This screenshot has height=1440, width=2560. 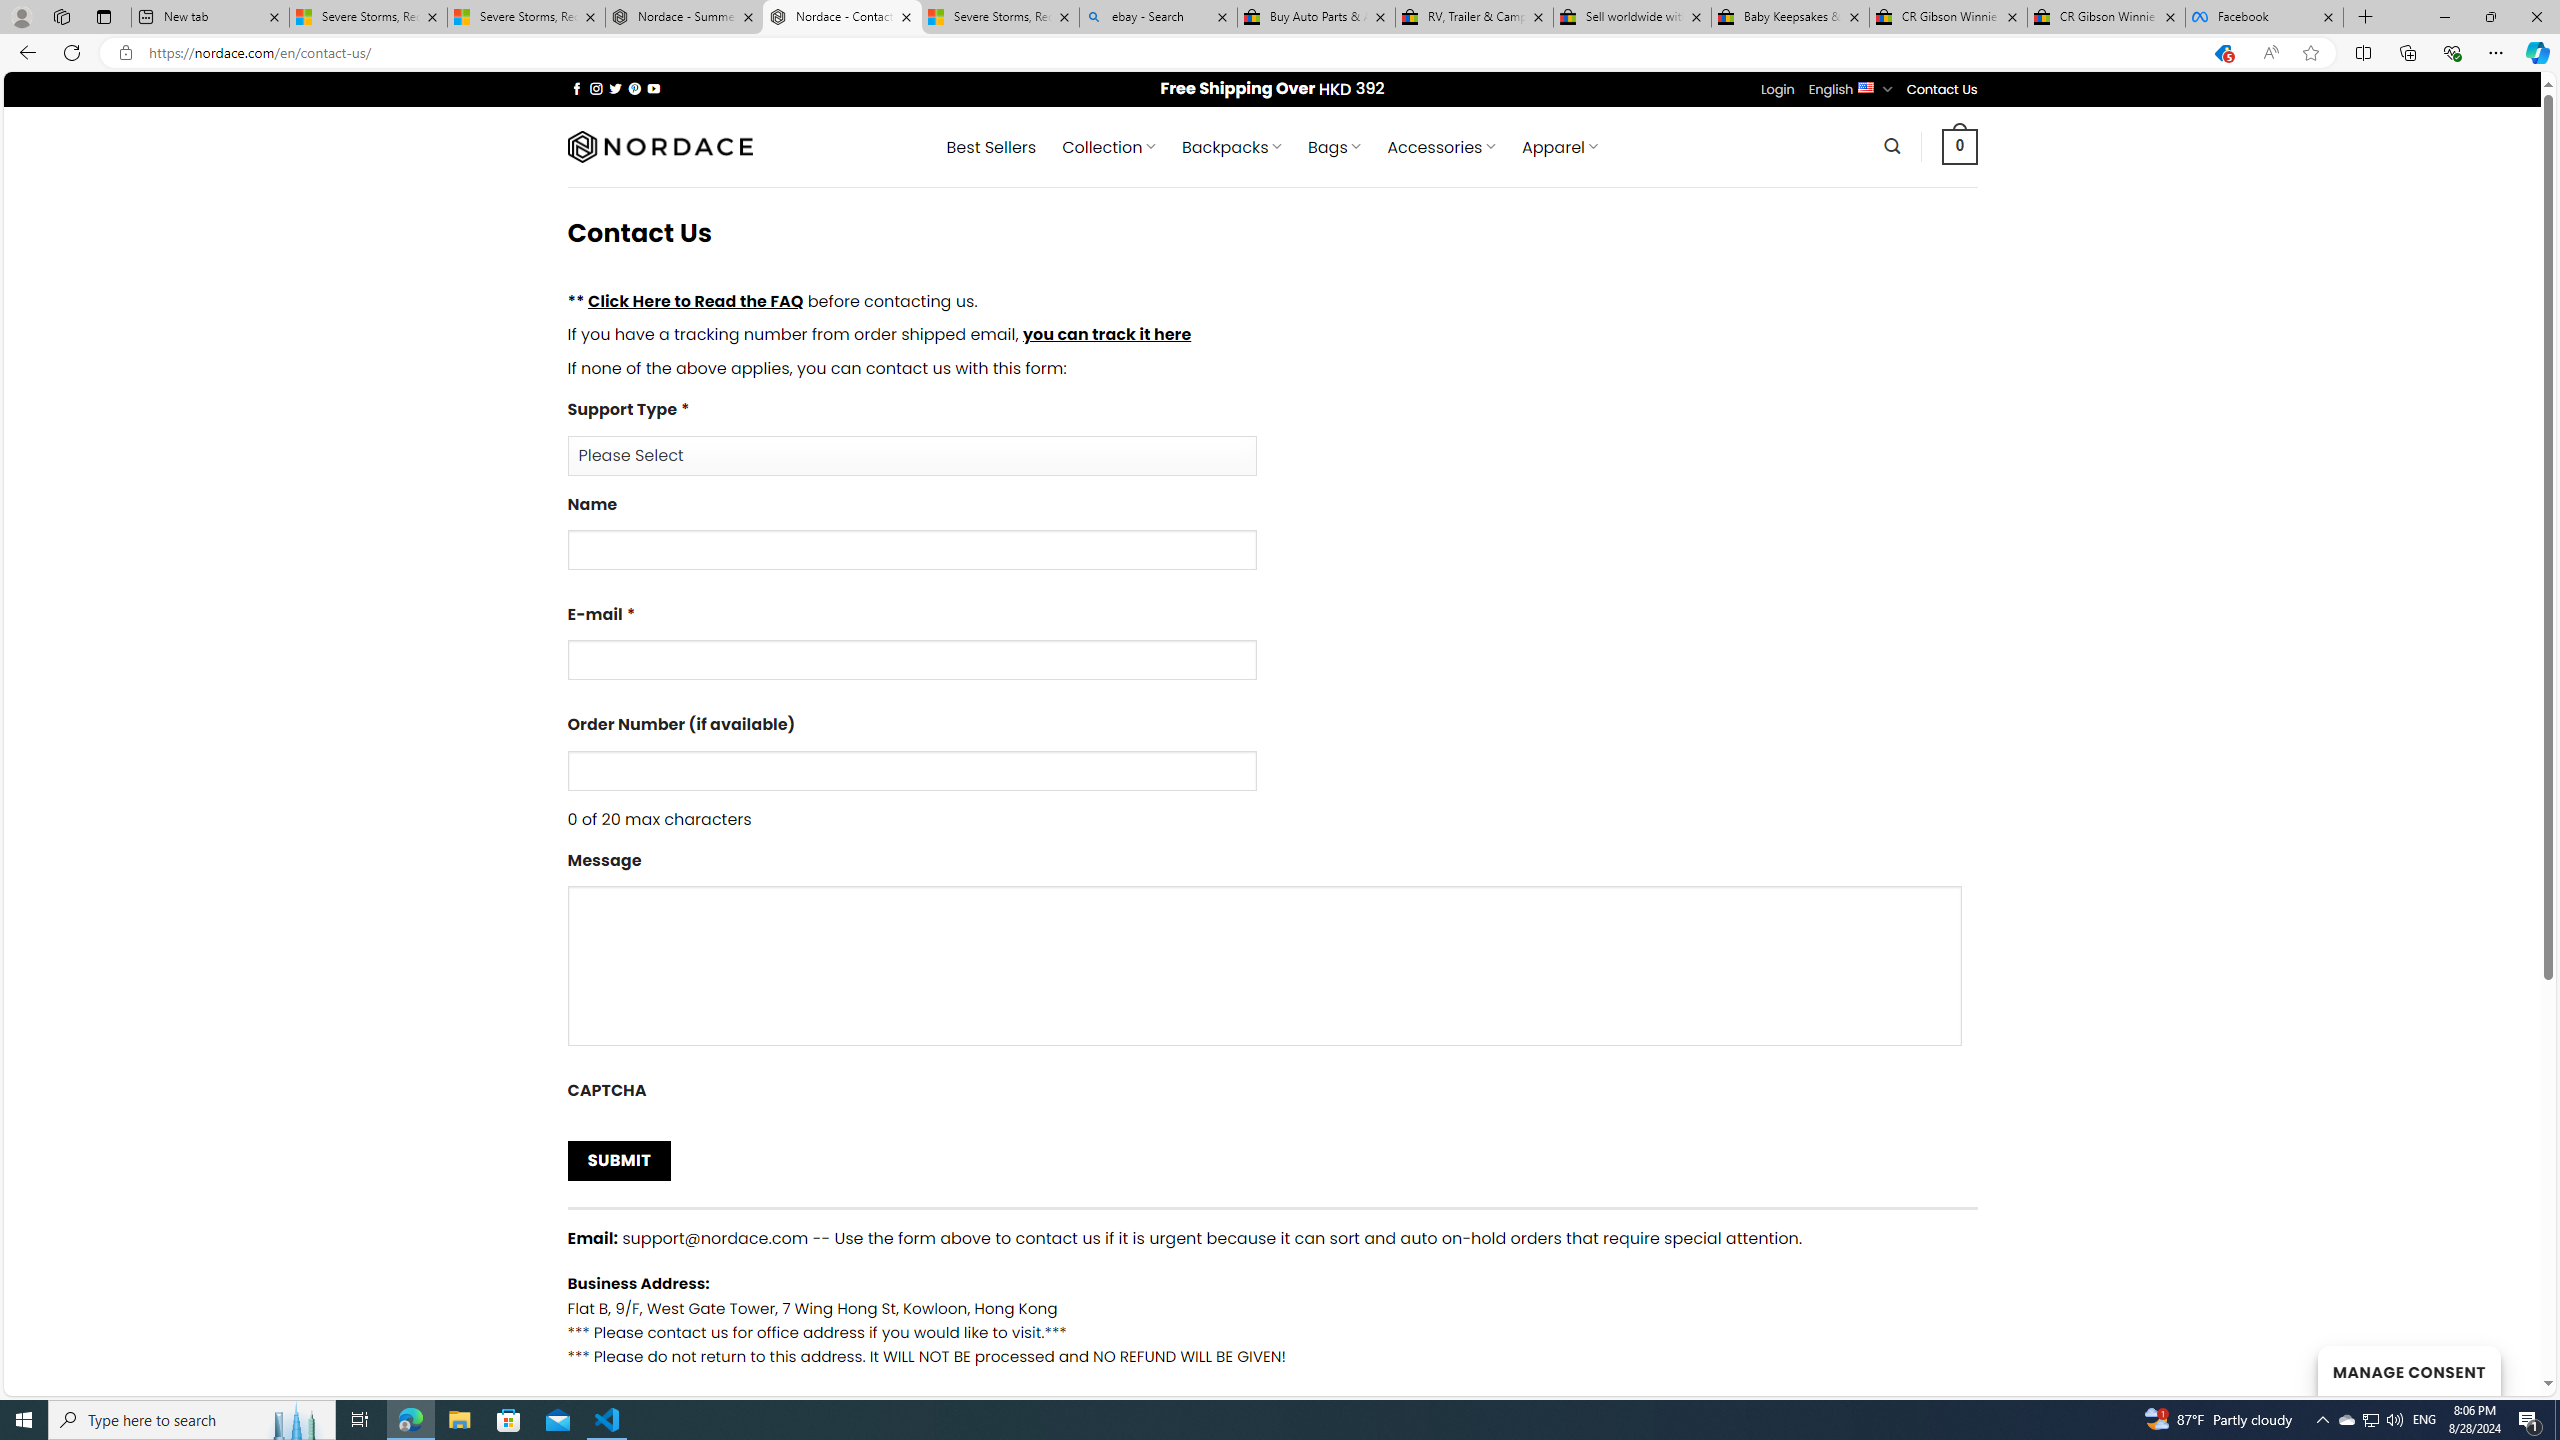 I want to click on Facebook, so click(x=2264, y=17).